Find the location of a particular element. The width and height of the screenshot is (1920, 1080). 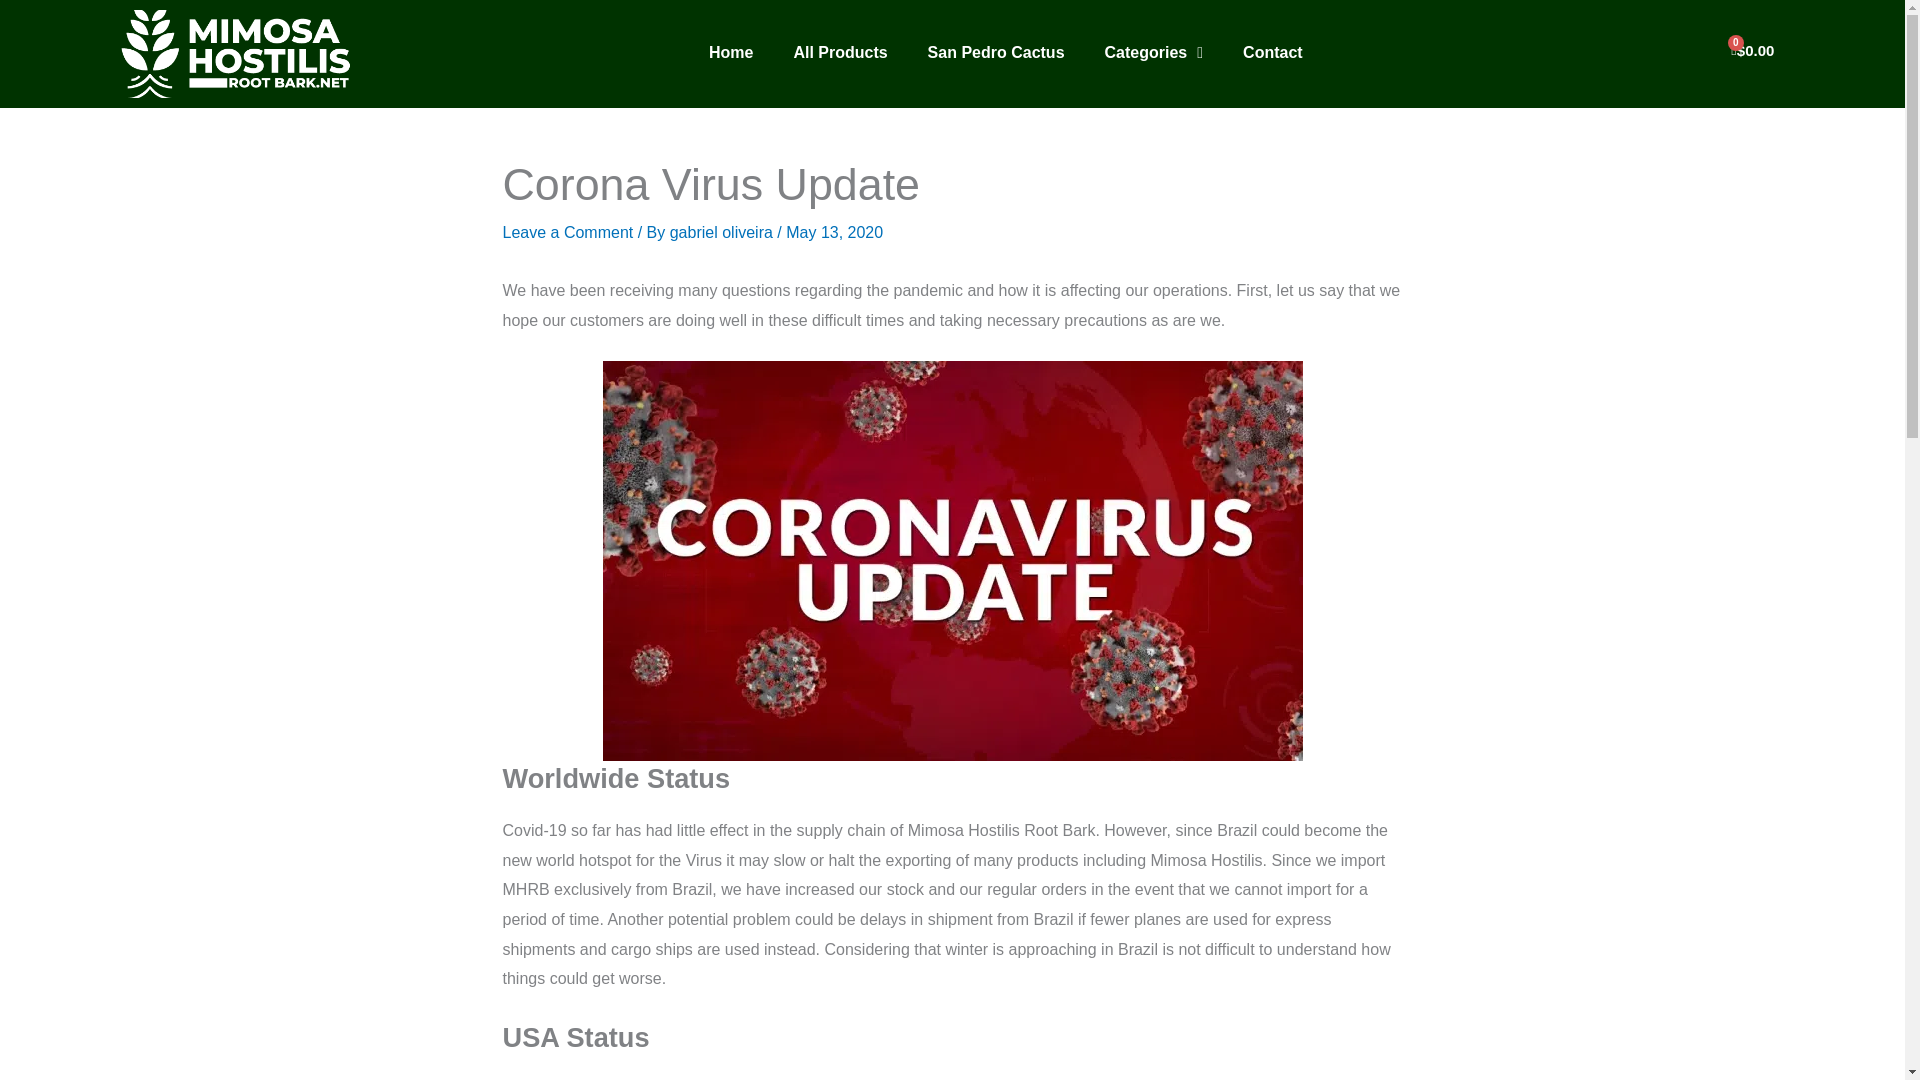

All Products is located at coordinates (840, 52).